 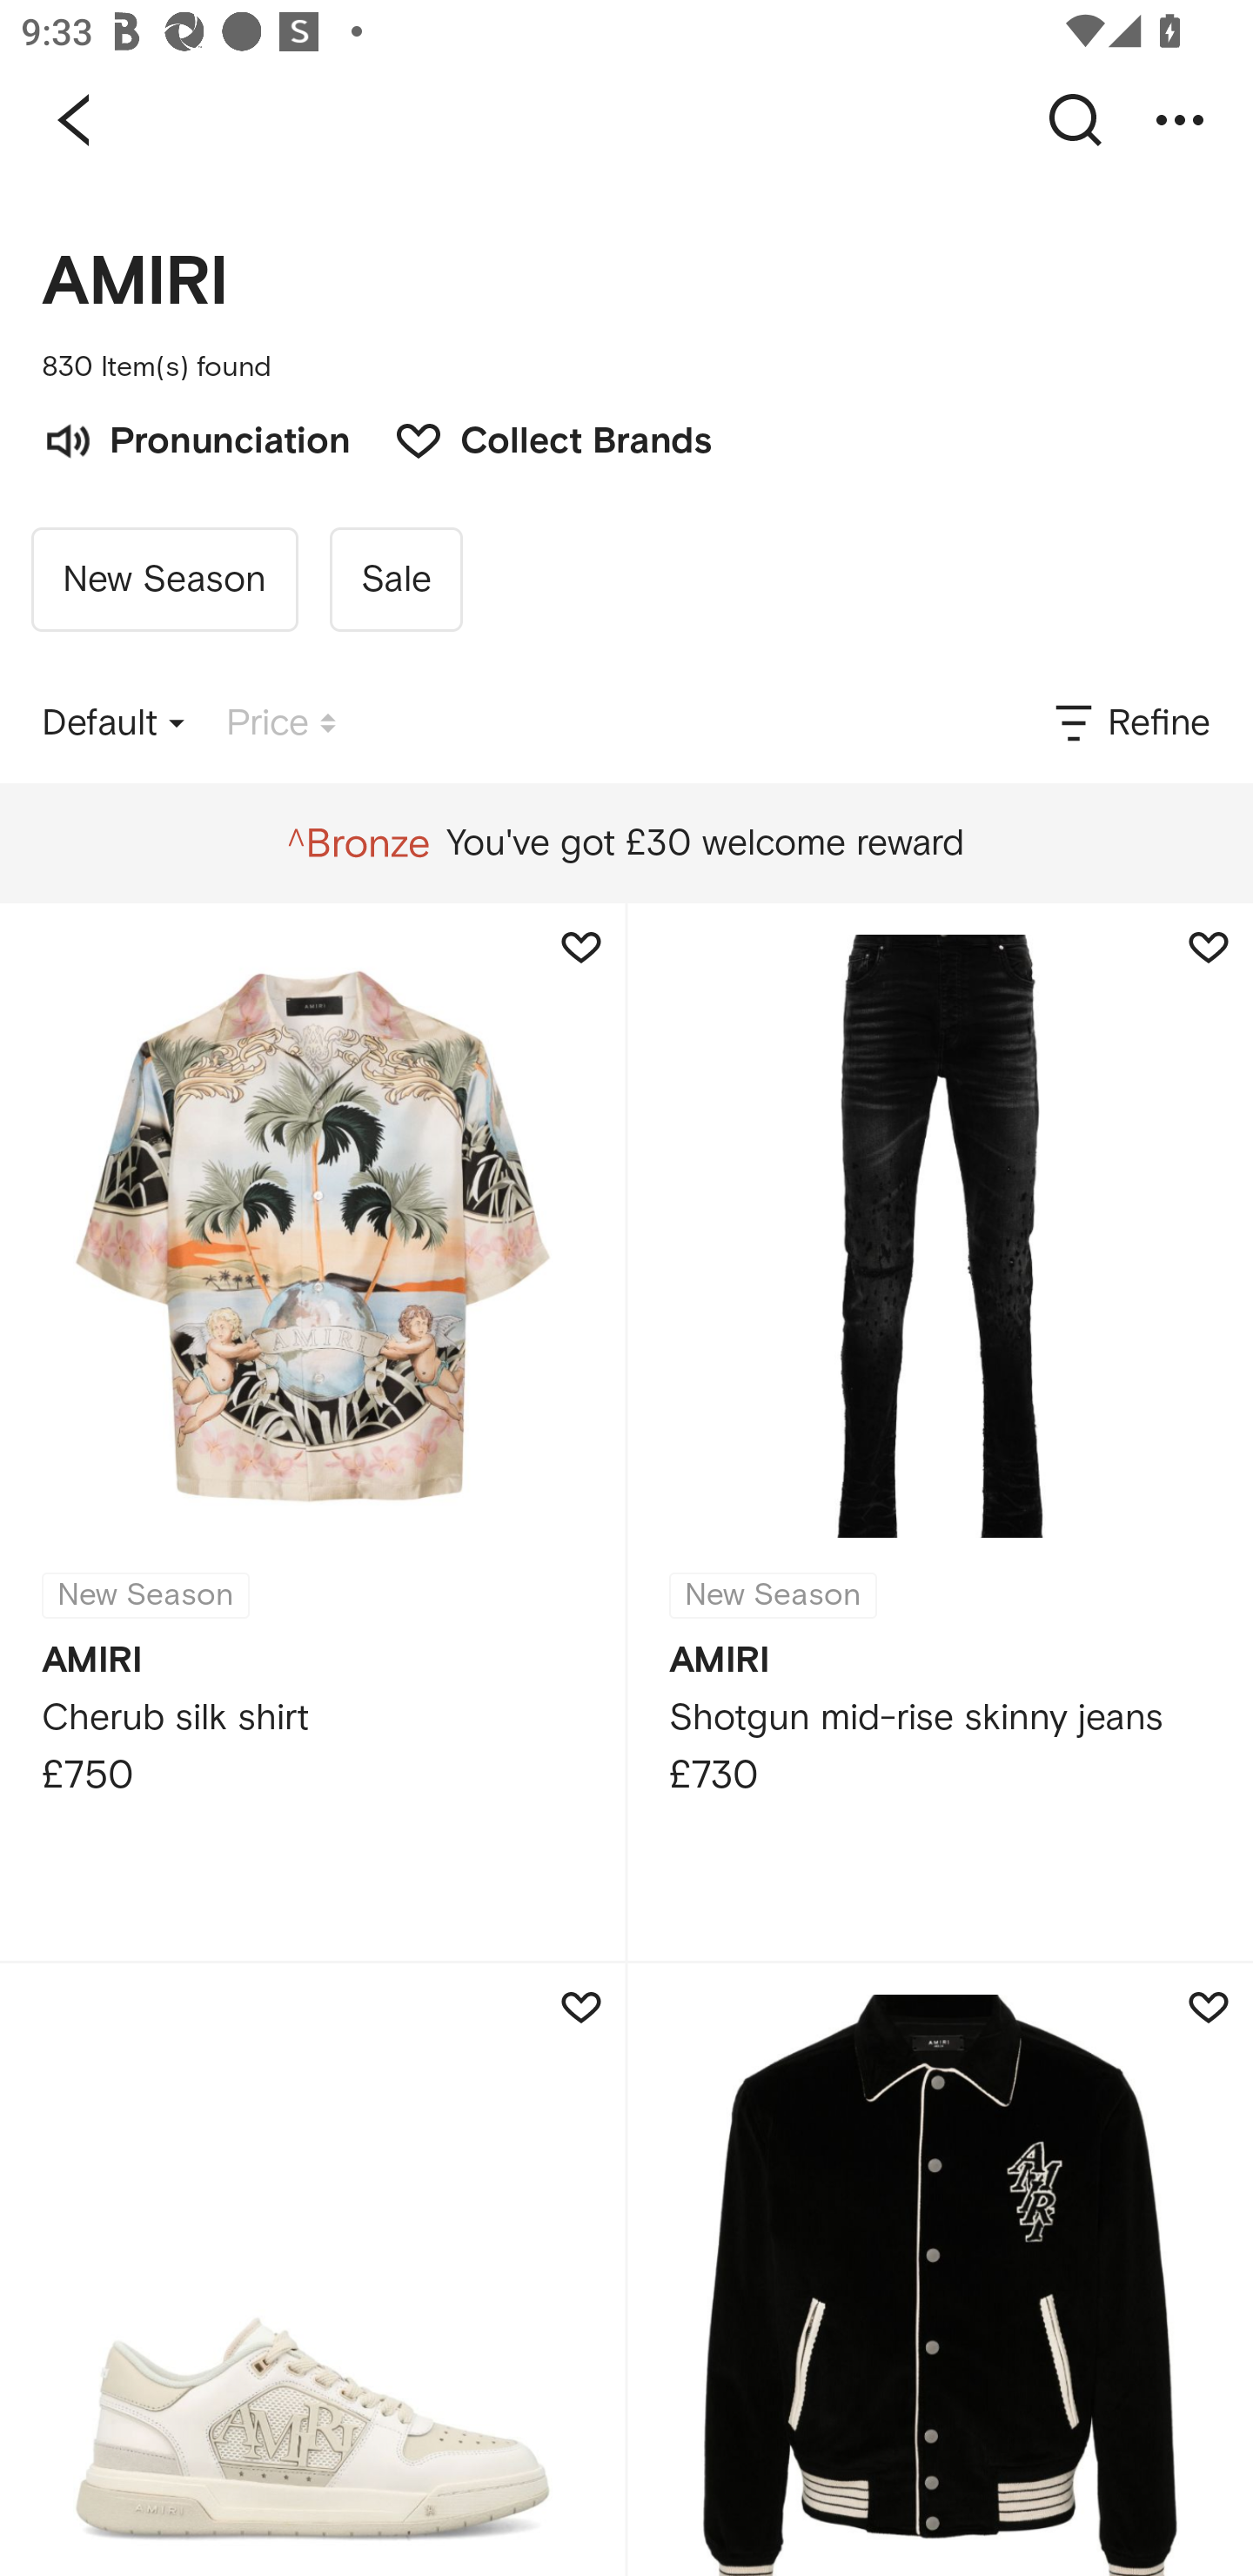 I want to click on Refine, so click(x=1130, y=723).